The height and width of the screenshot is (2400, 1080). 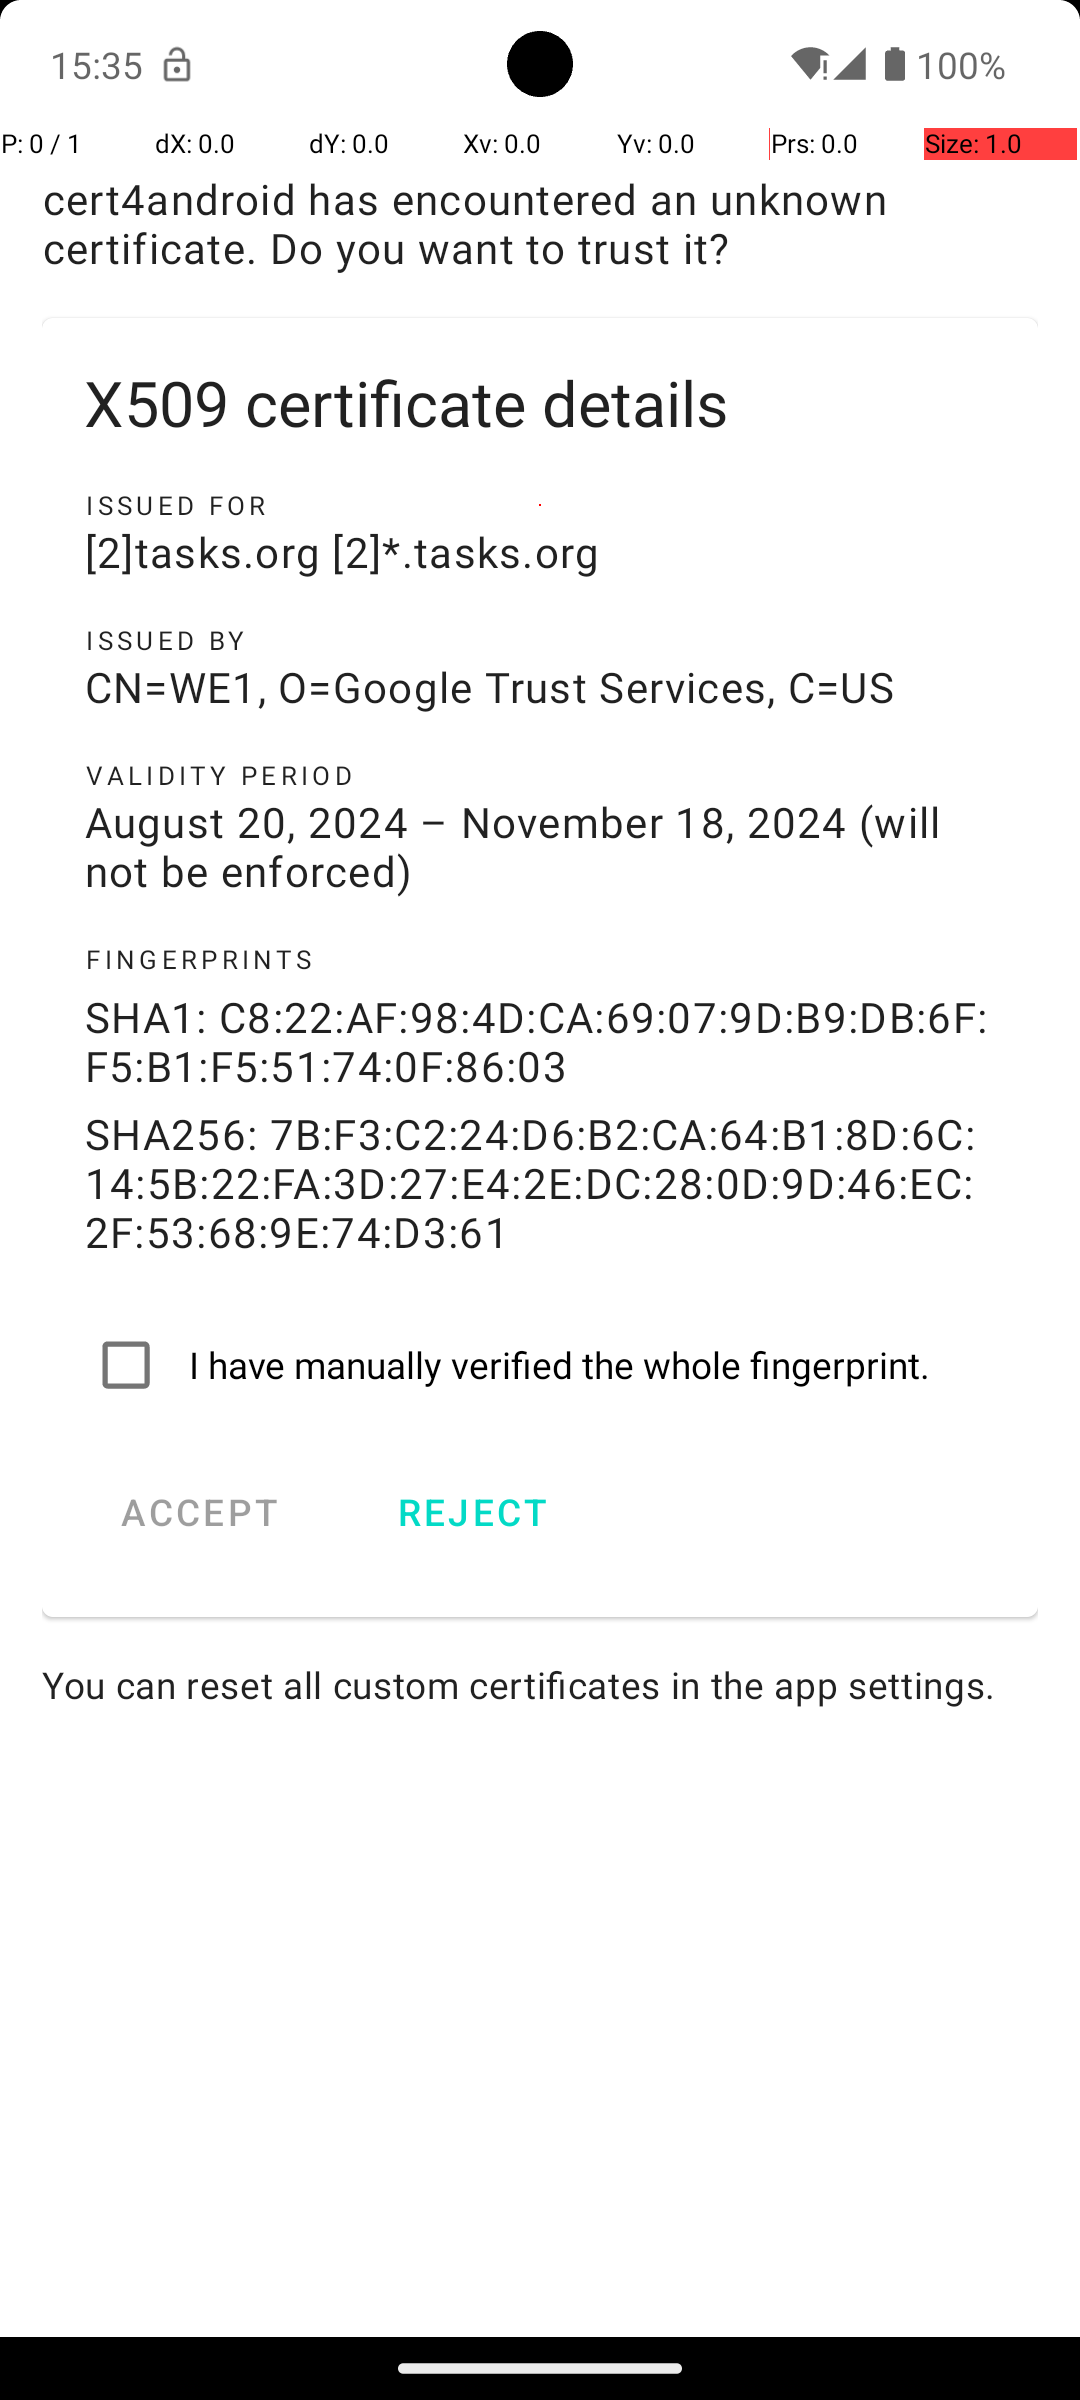 I want to click on August 20, 2024 – November 18, 2024 (will not be enforced), so click(x=540, y=846).